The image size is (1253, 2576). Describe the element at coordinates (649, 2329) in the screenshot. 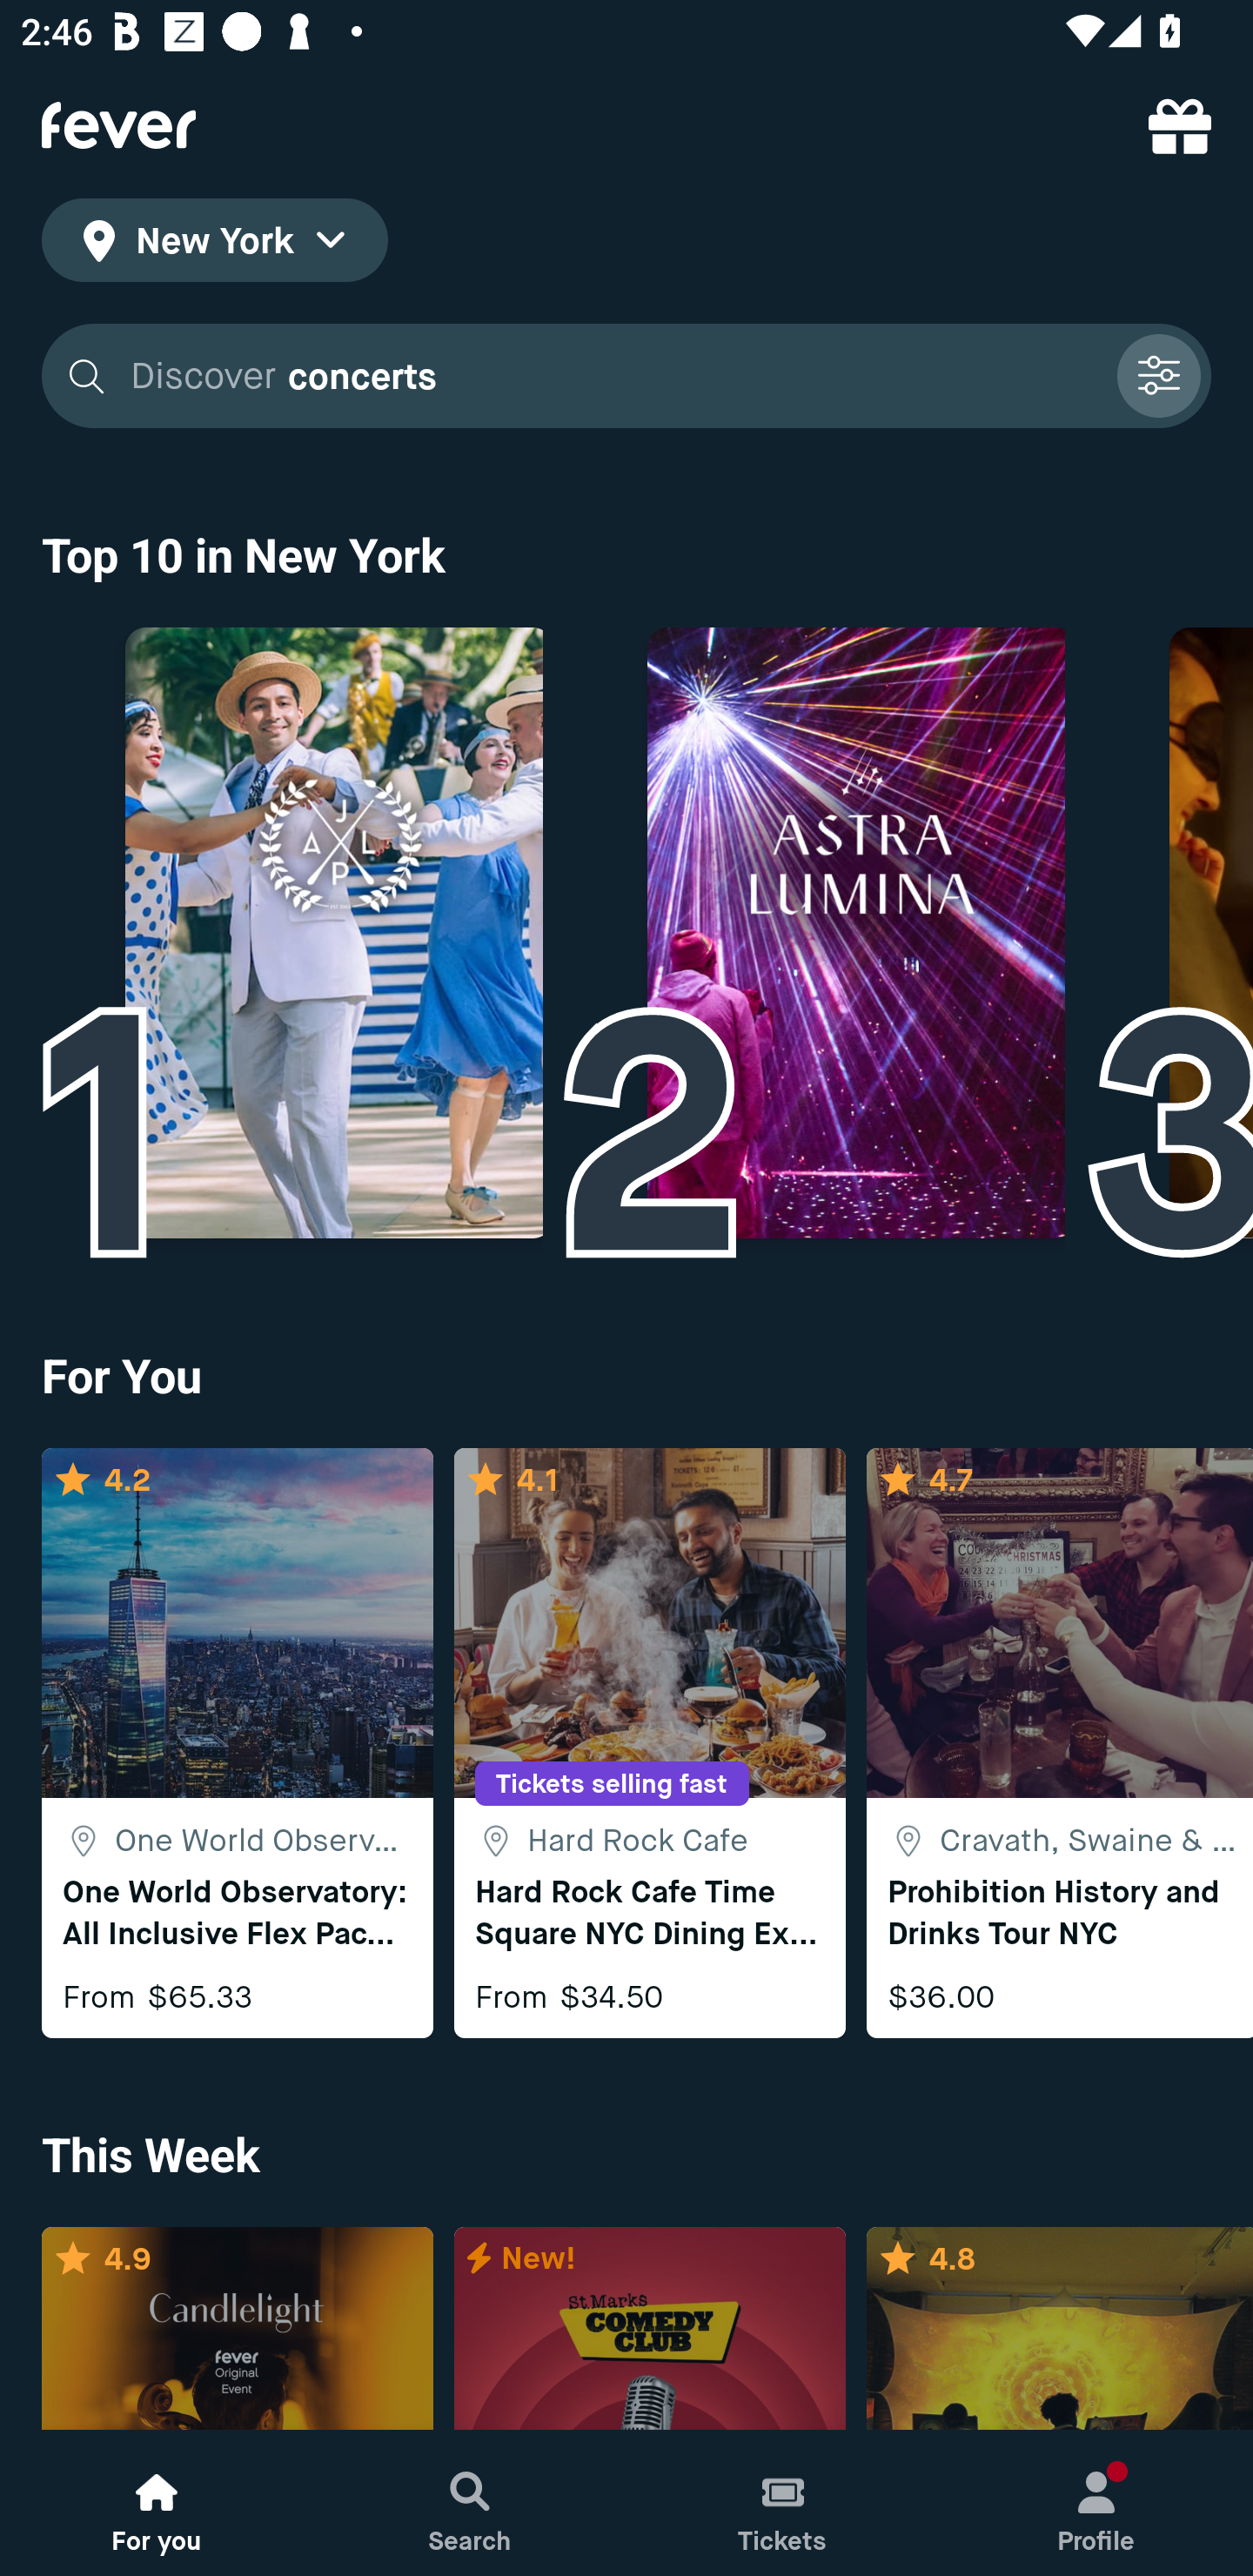

I see `cover image New! label New! Fever exclusive` at that location.